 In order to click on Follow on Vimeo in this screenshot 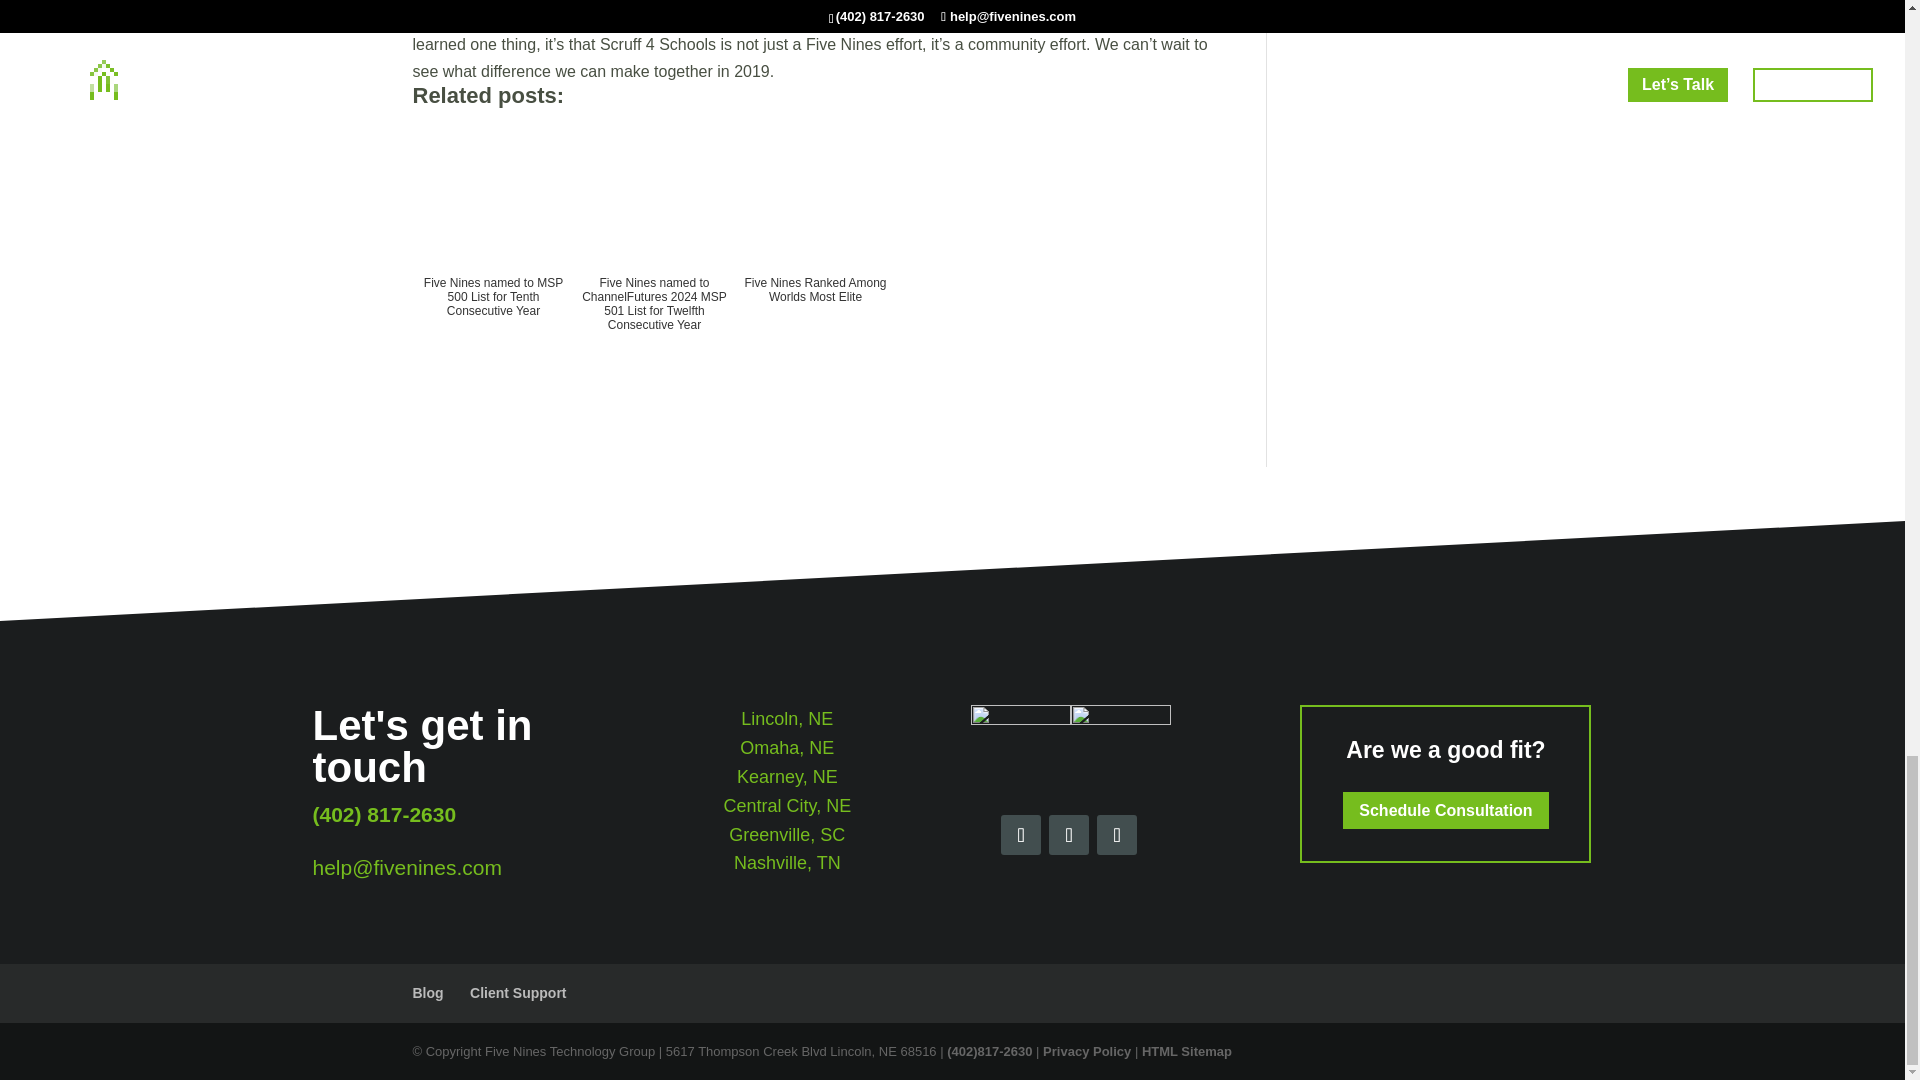, I will do `click(1116, 835)`.